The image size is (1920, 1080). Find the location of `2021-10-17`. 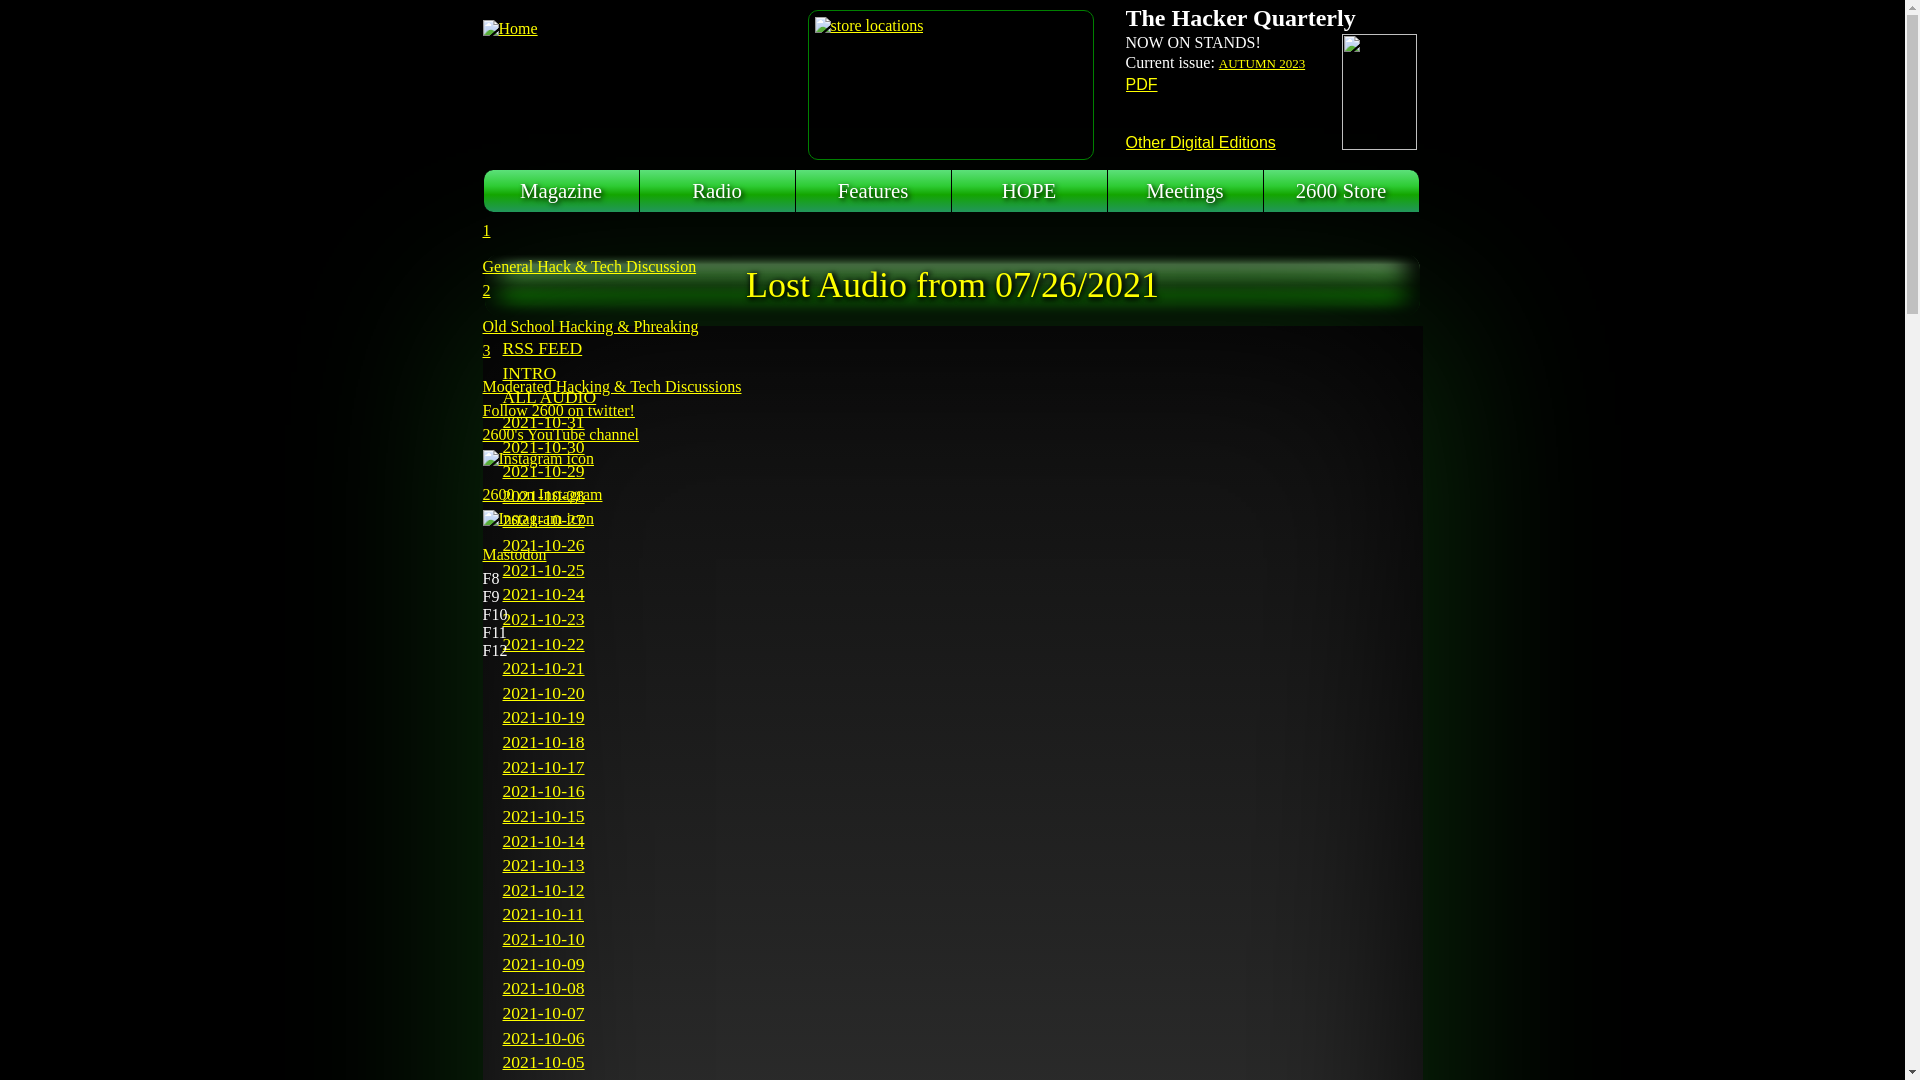

2021-10-17 is located at coordinates (543, 767).